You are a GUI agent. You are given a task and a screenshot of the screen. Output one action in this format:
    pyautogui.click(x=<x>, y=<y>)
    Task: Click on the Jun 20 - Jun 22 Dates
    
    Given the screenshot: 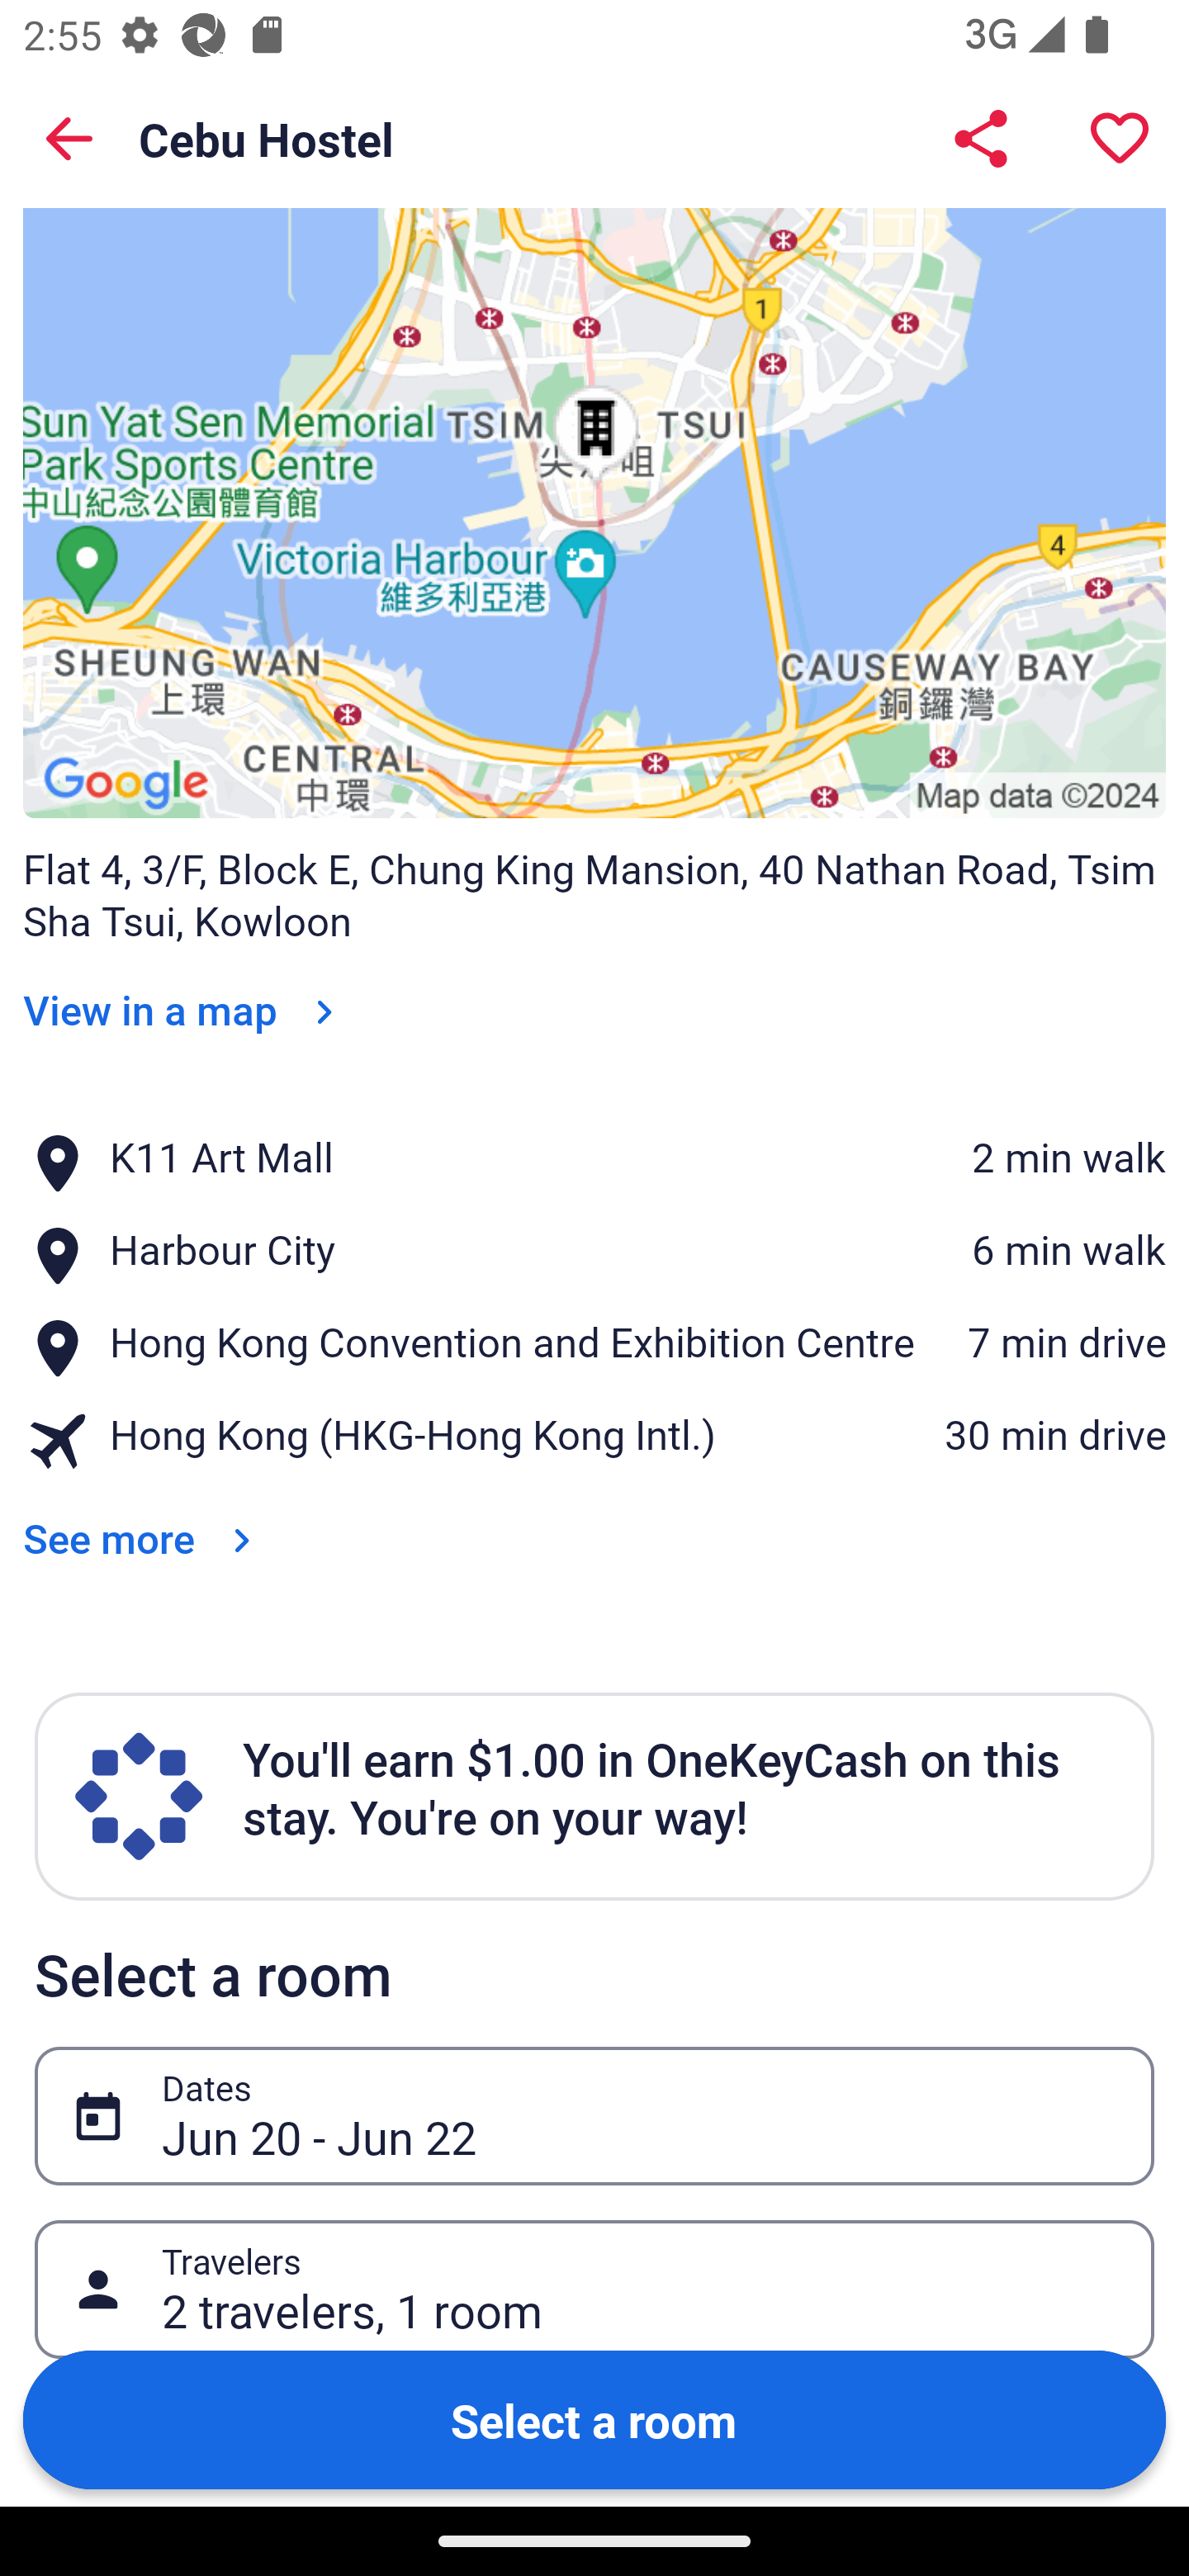 What is the action you would take?
    pyautogui.click(x=594, y=2115)
    